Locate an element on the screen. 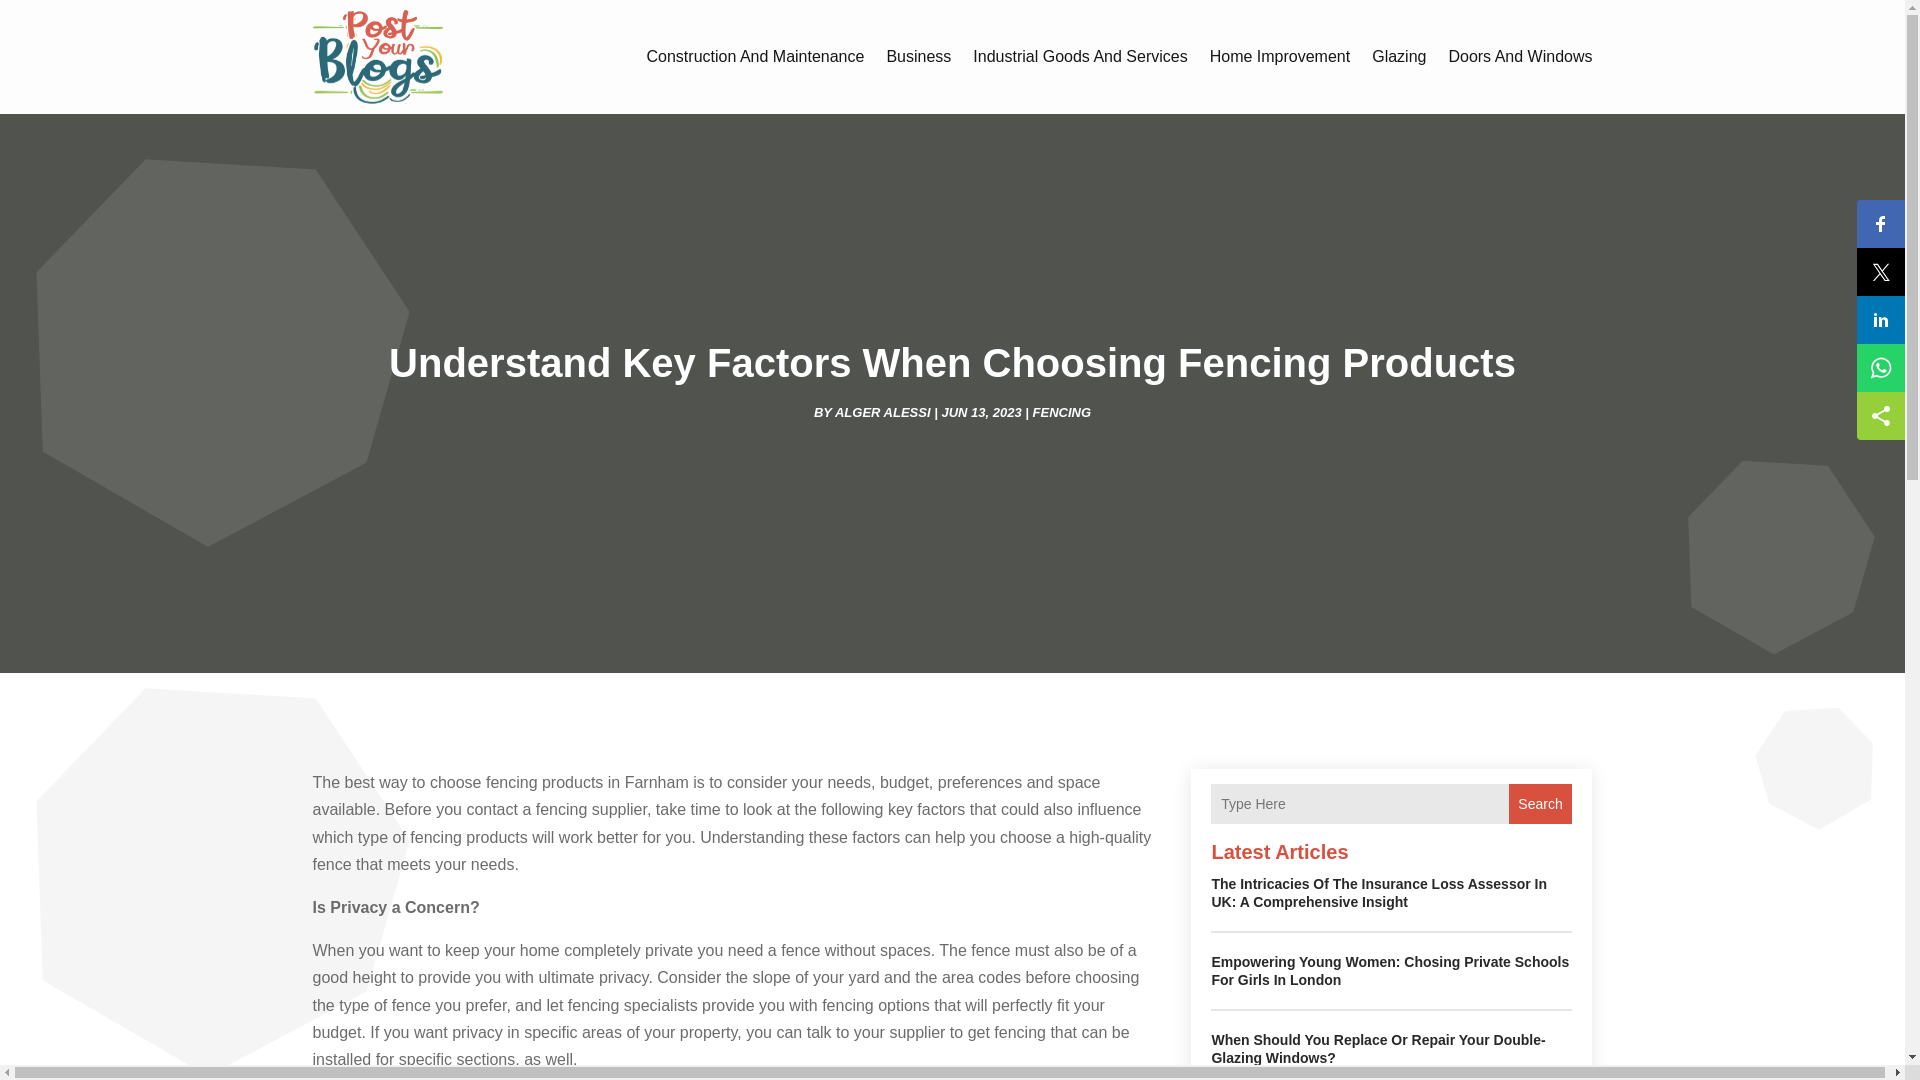  Industrial Goods And Services is located at coordinates (1080, 56).